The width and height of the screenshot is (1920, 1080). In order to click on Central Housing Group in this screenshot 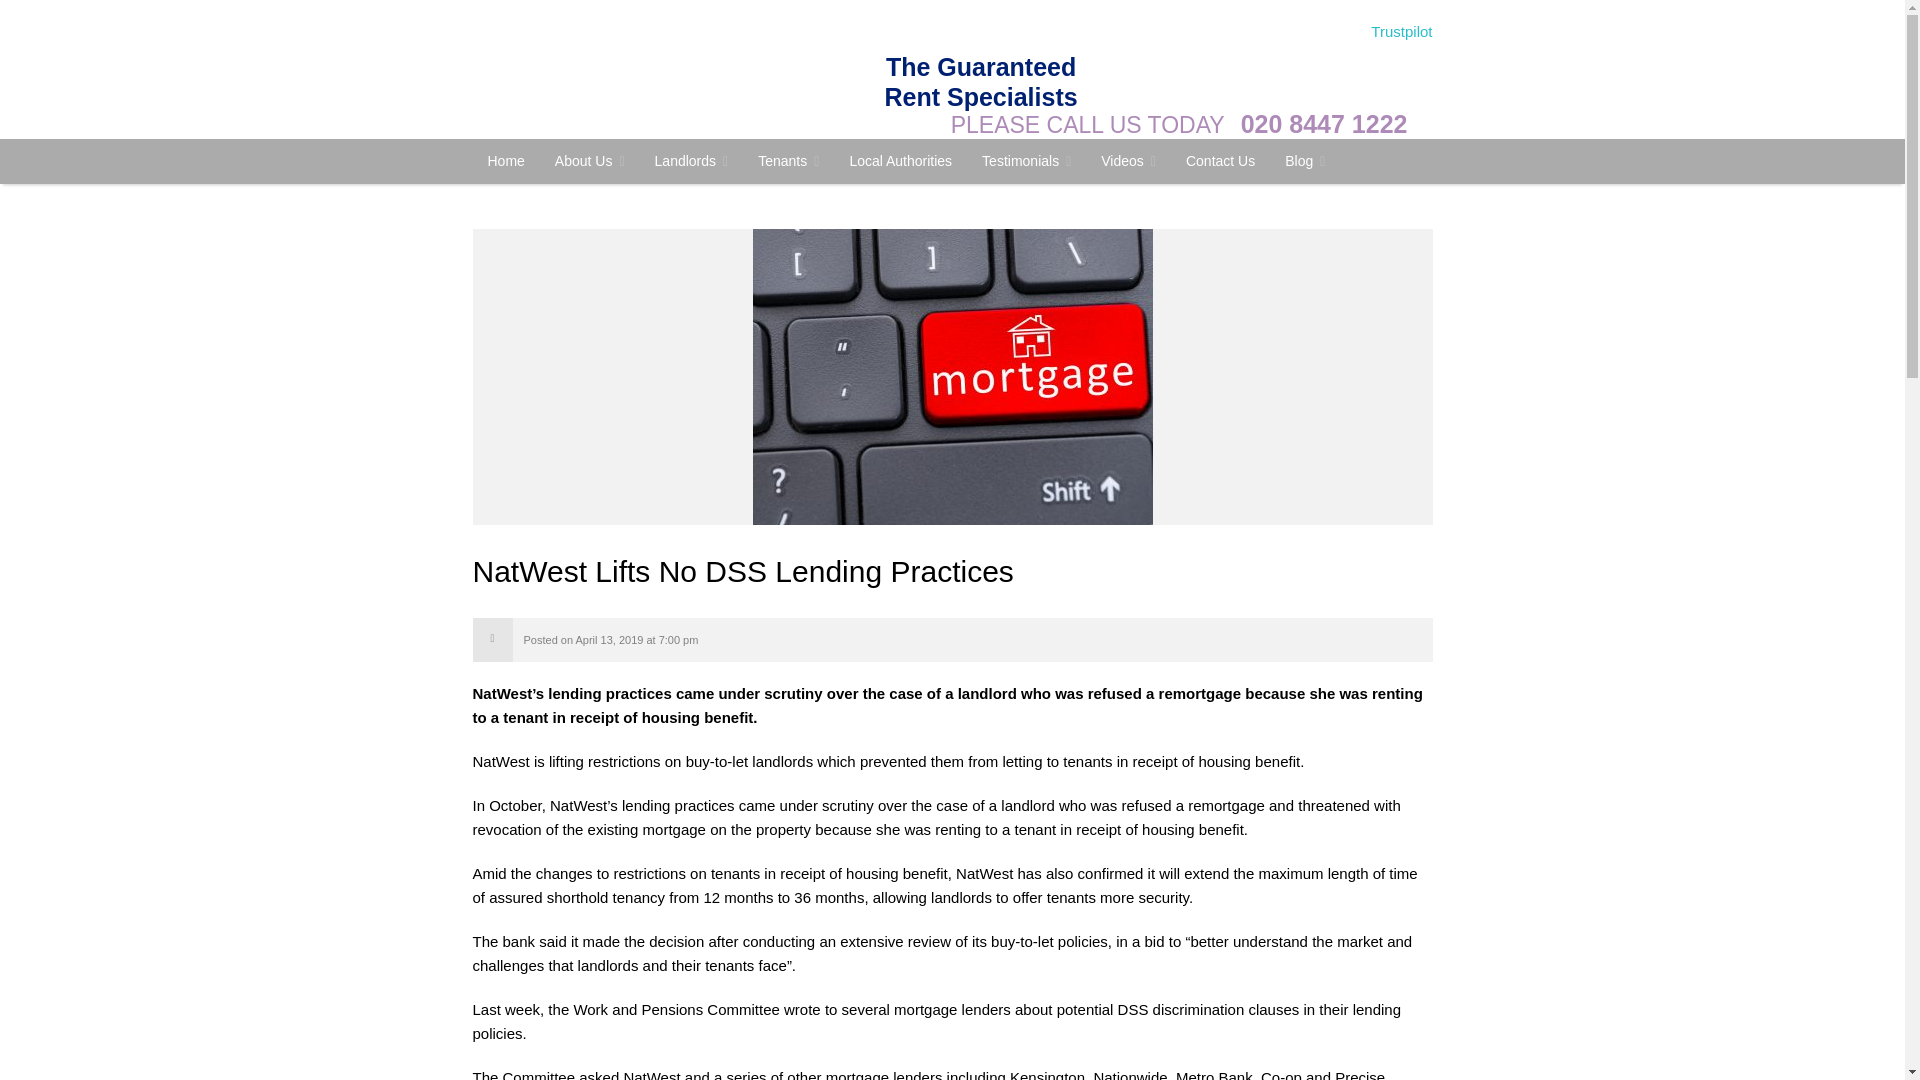, I will do `click(506, 160)`.